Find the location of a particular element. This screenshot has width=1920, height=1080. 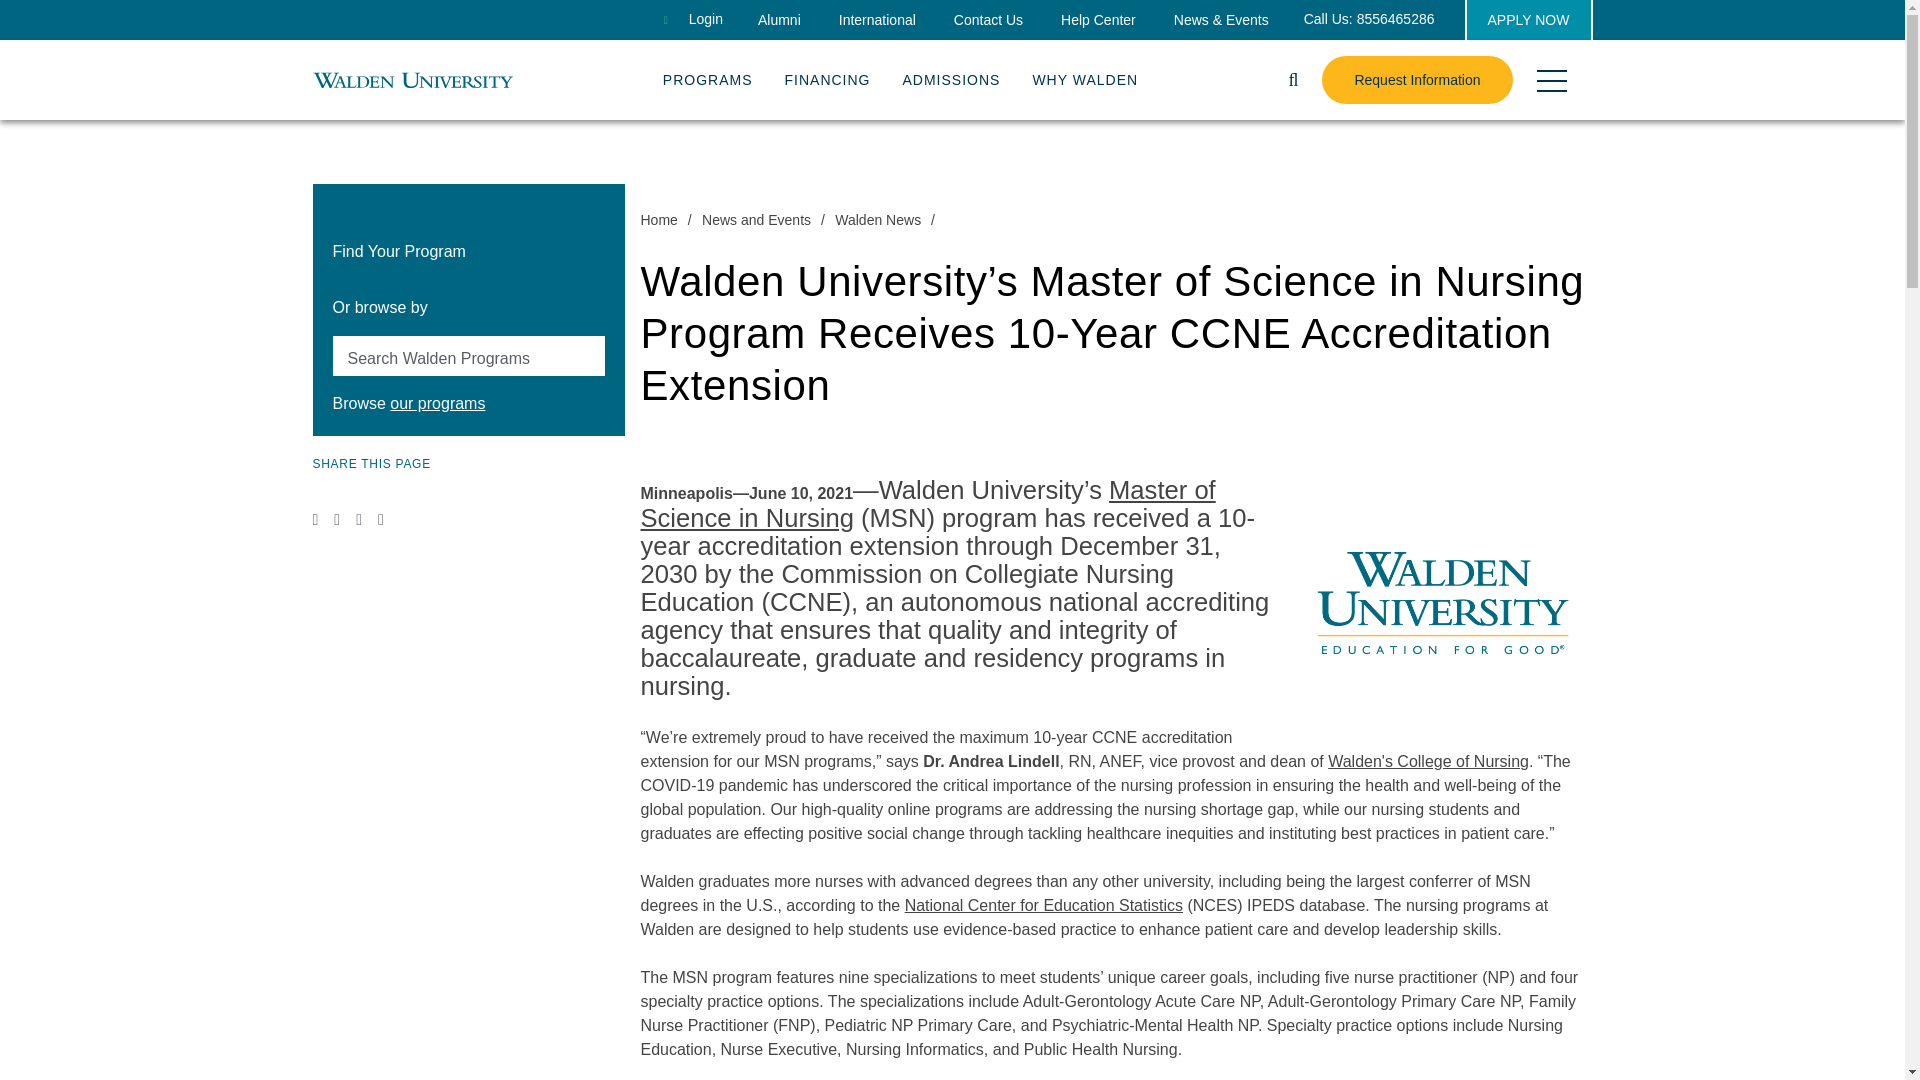

Programs is located at coordinates (707, 75).